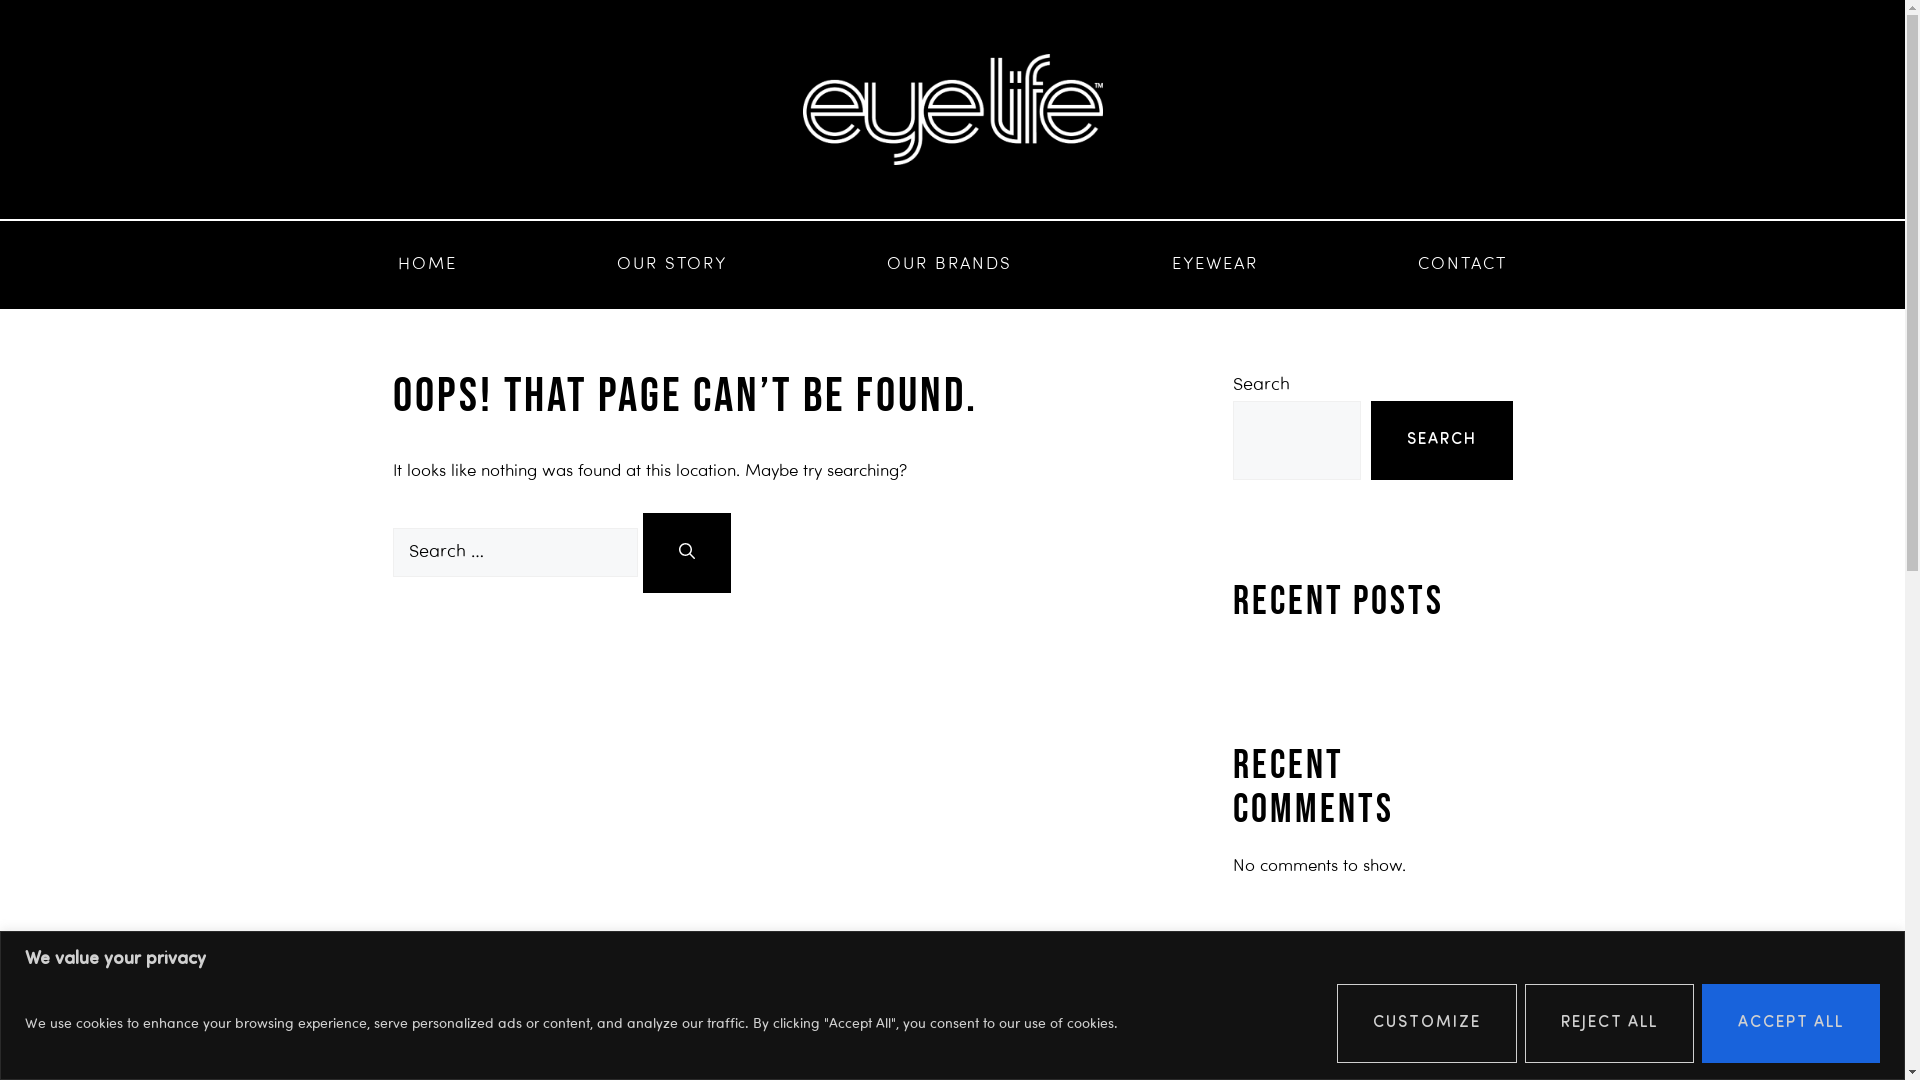  Describe the element at coordinates (514, 552) in the screenshot. I see `Search for:` at that location.